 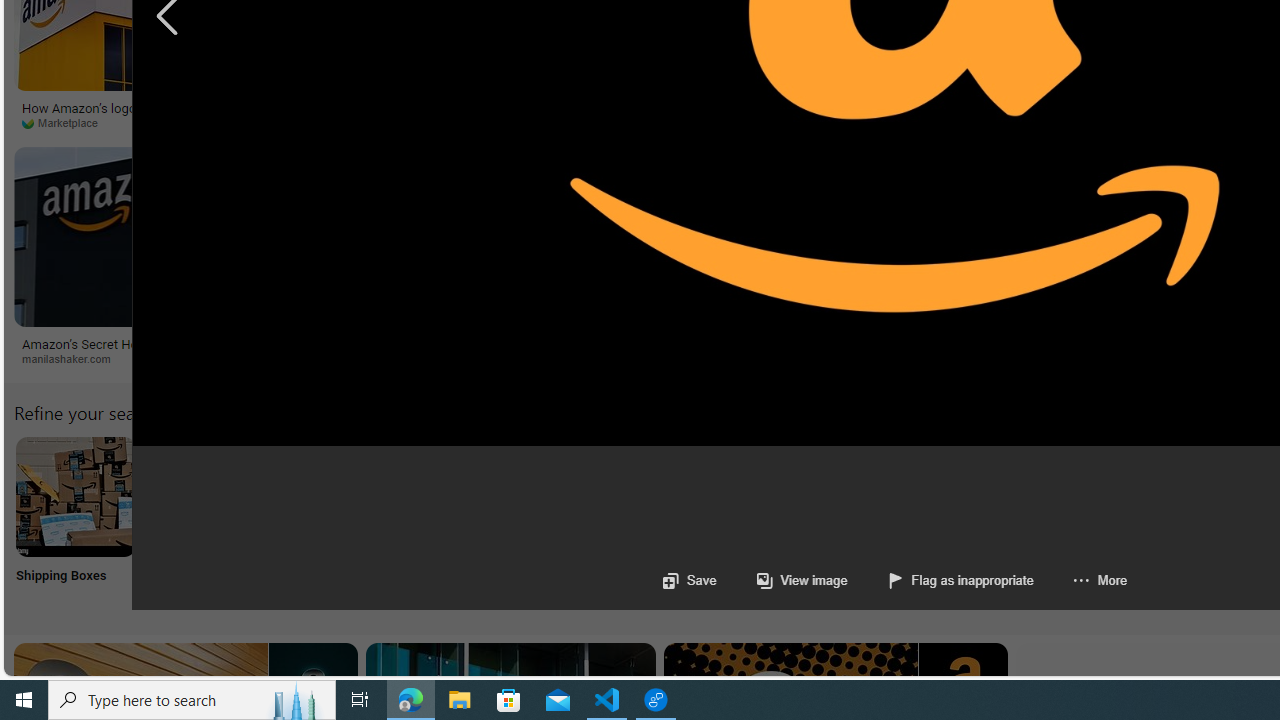 I want to click on Long Island Press, so click(x=470, y=123).